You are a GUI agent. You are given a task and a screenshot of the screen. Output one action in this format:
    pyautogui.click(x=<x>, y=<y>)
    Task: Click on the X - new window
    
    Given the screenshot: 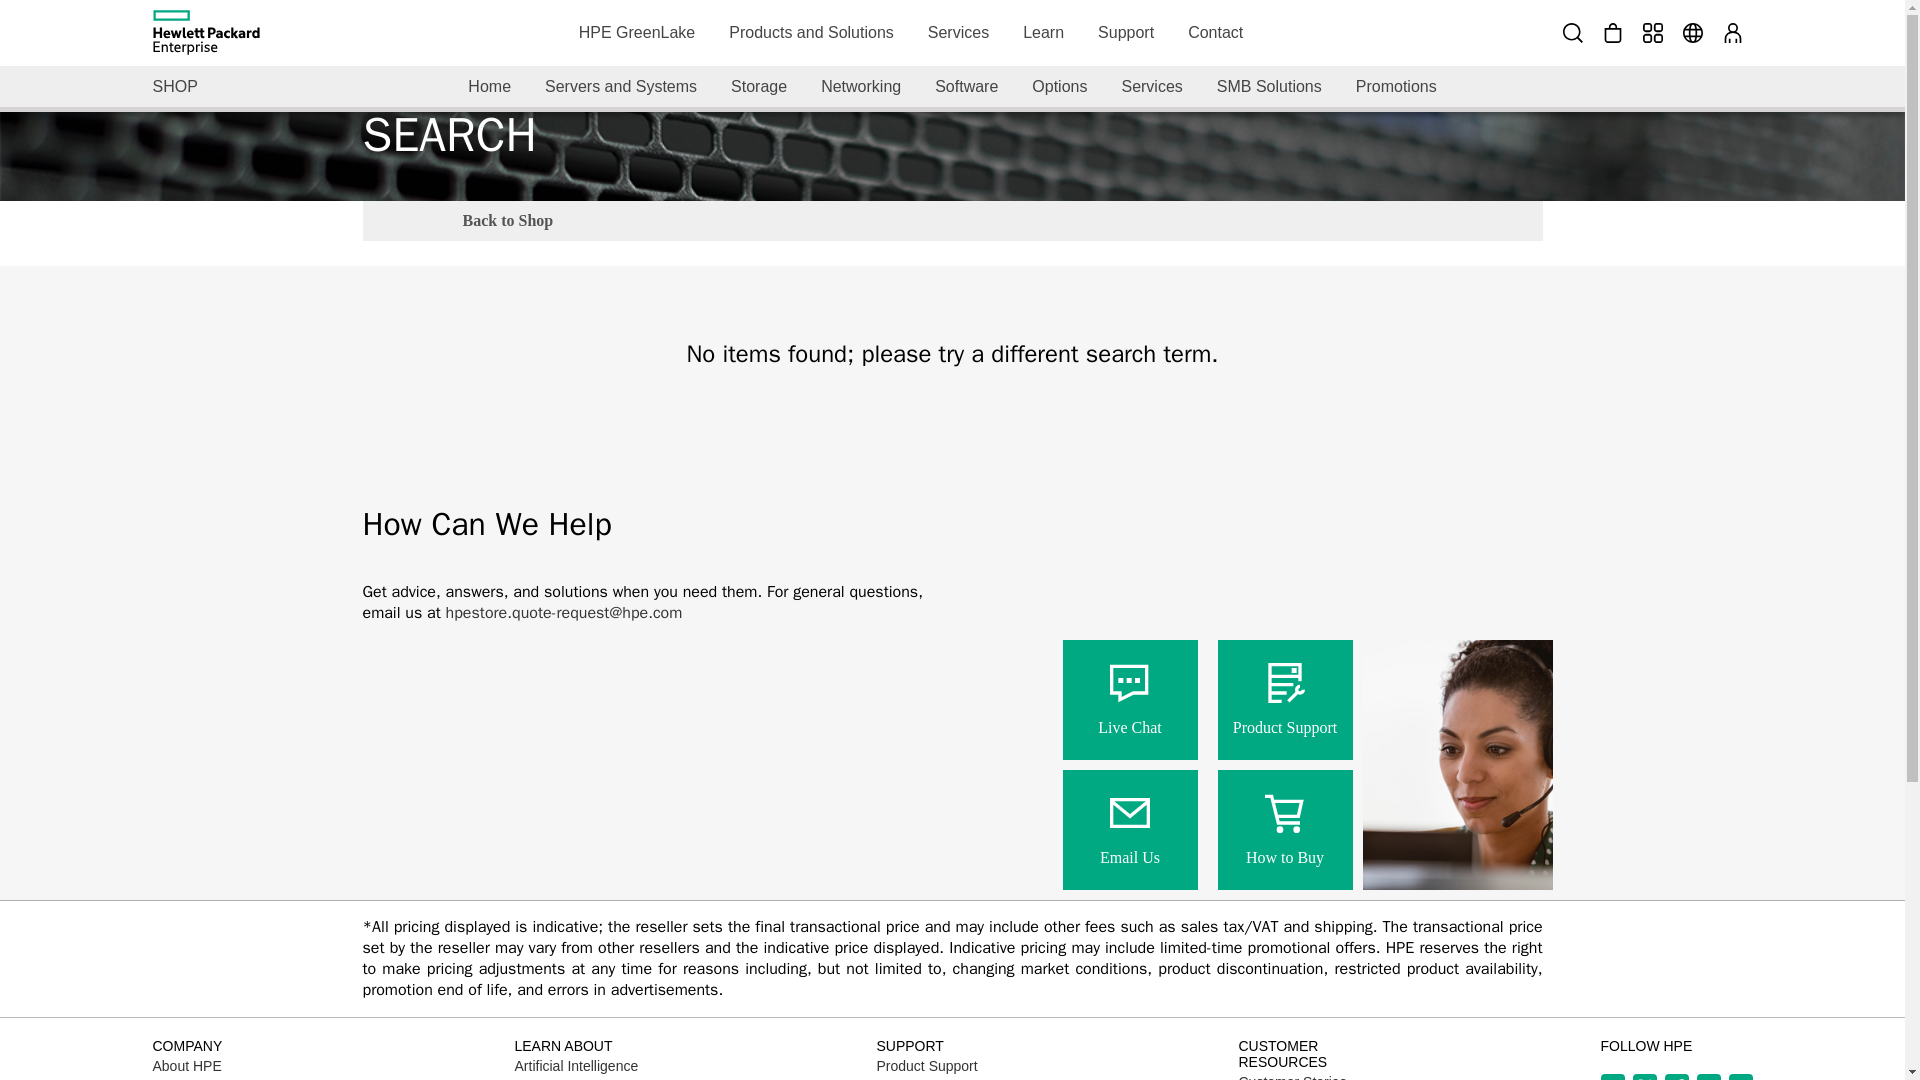 What is the action you would take?
    pyautogui.click(x=1644, y=1076)
    